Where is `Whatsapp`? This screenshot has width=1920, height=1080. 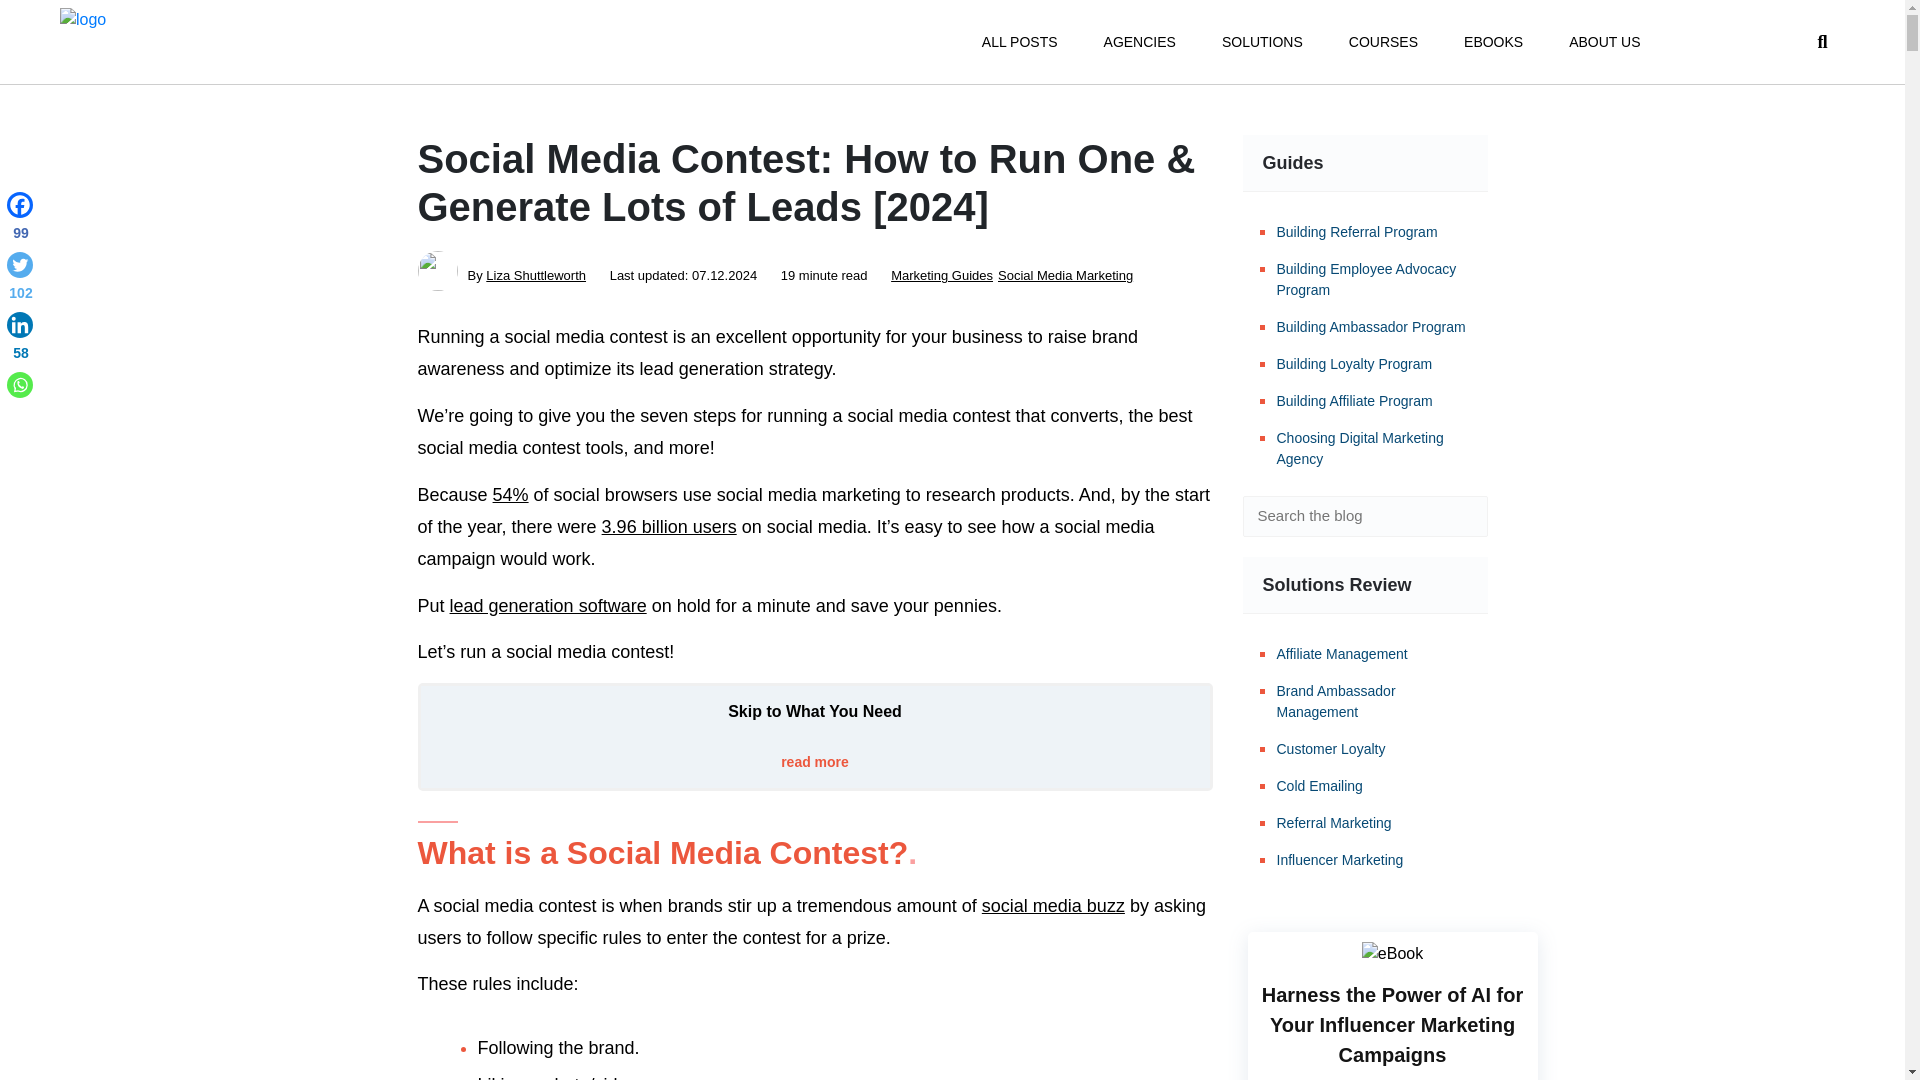
Whatsapp is located at coordinates (20, 384).